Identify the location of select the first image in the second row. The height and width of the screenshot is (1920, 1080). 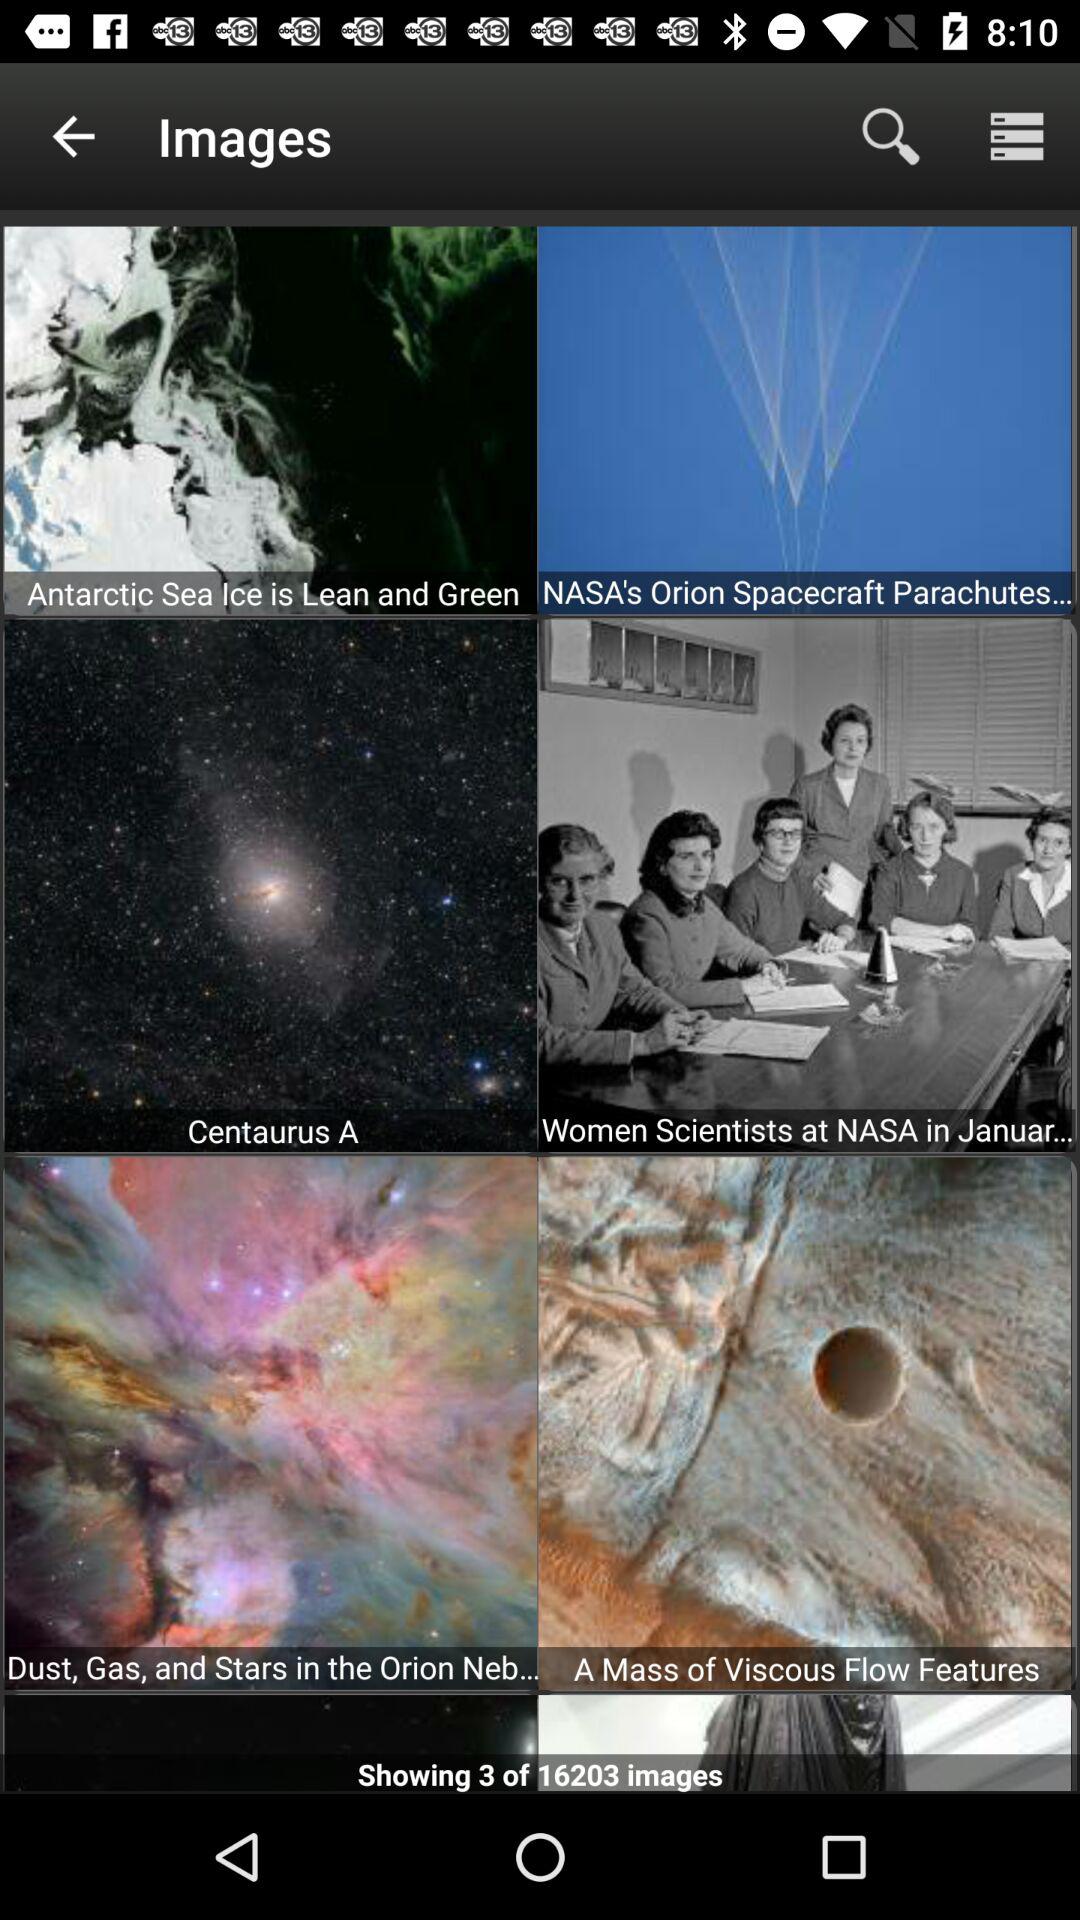
(270, 886).